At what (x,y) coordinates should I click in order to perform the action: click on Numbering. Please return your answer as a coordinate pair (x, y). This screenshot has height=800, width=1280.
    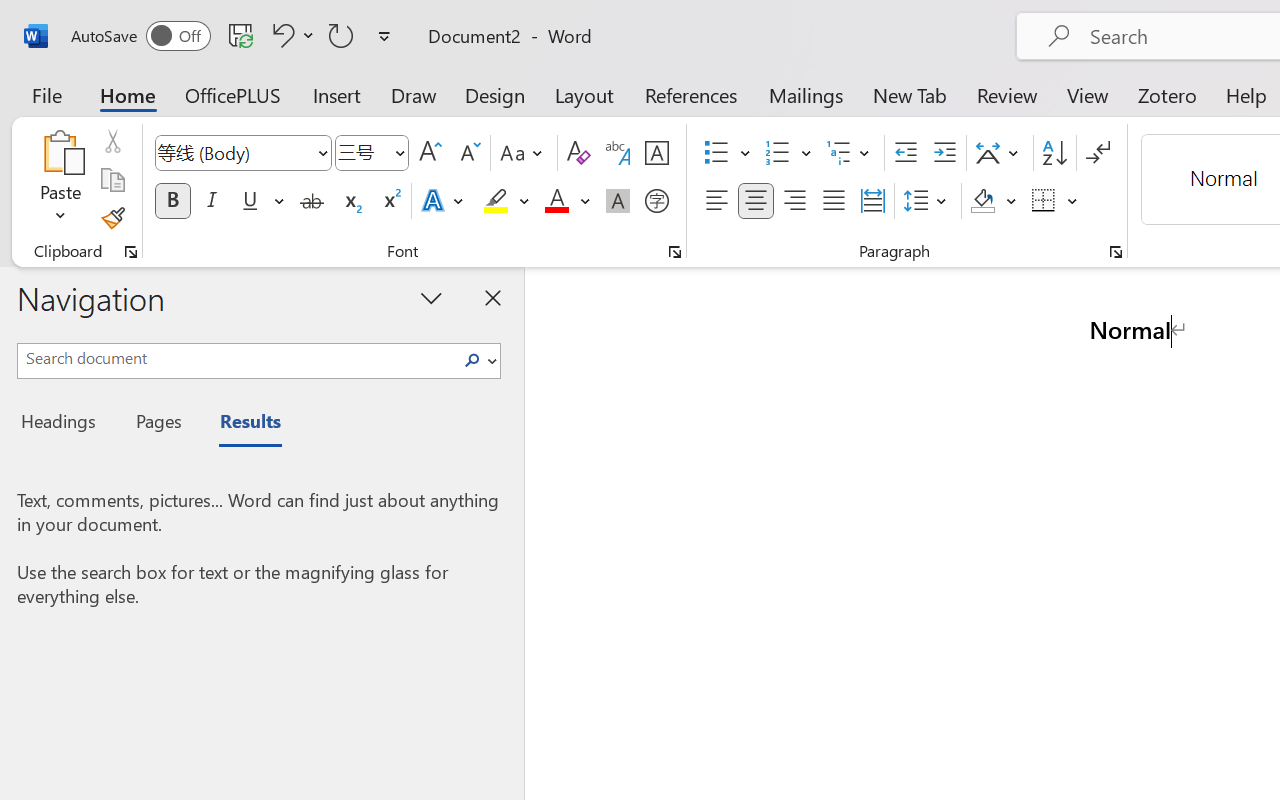
    Looking at the image, I should click on (778, 153).